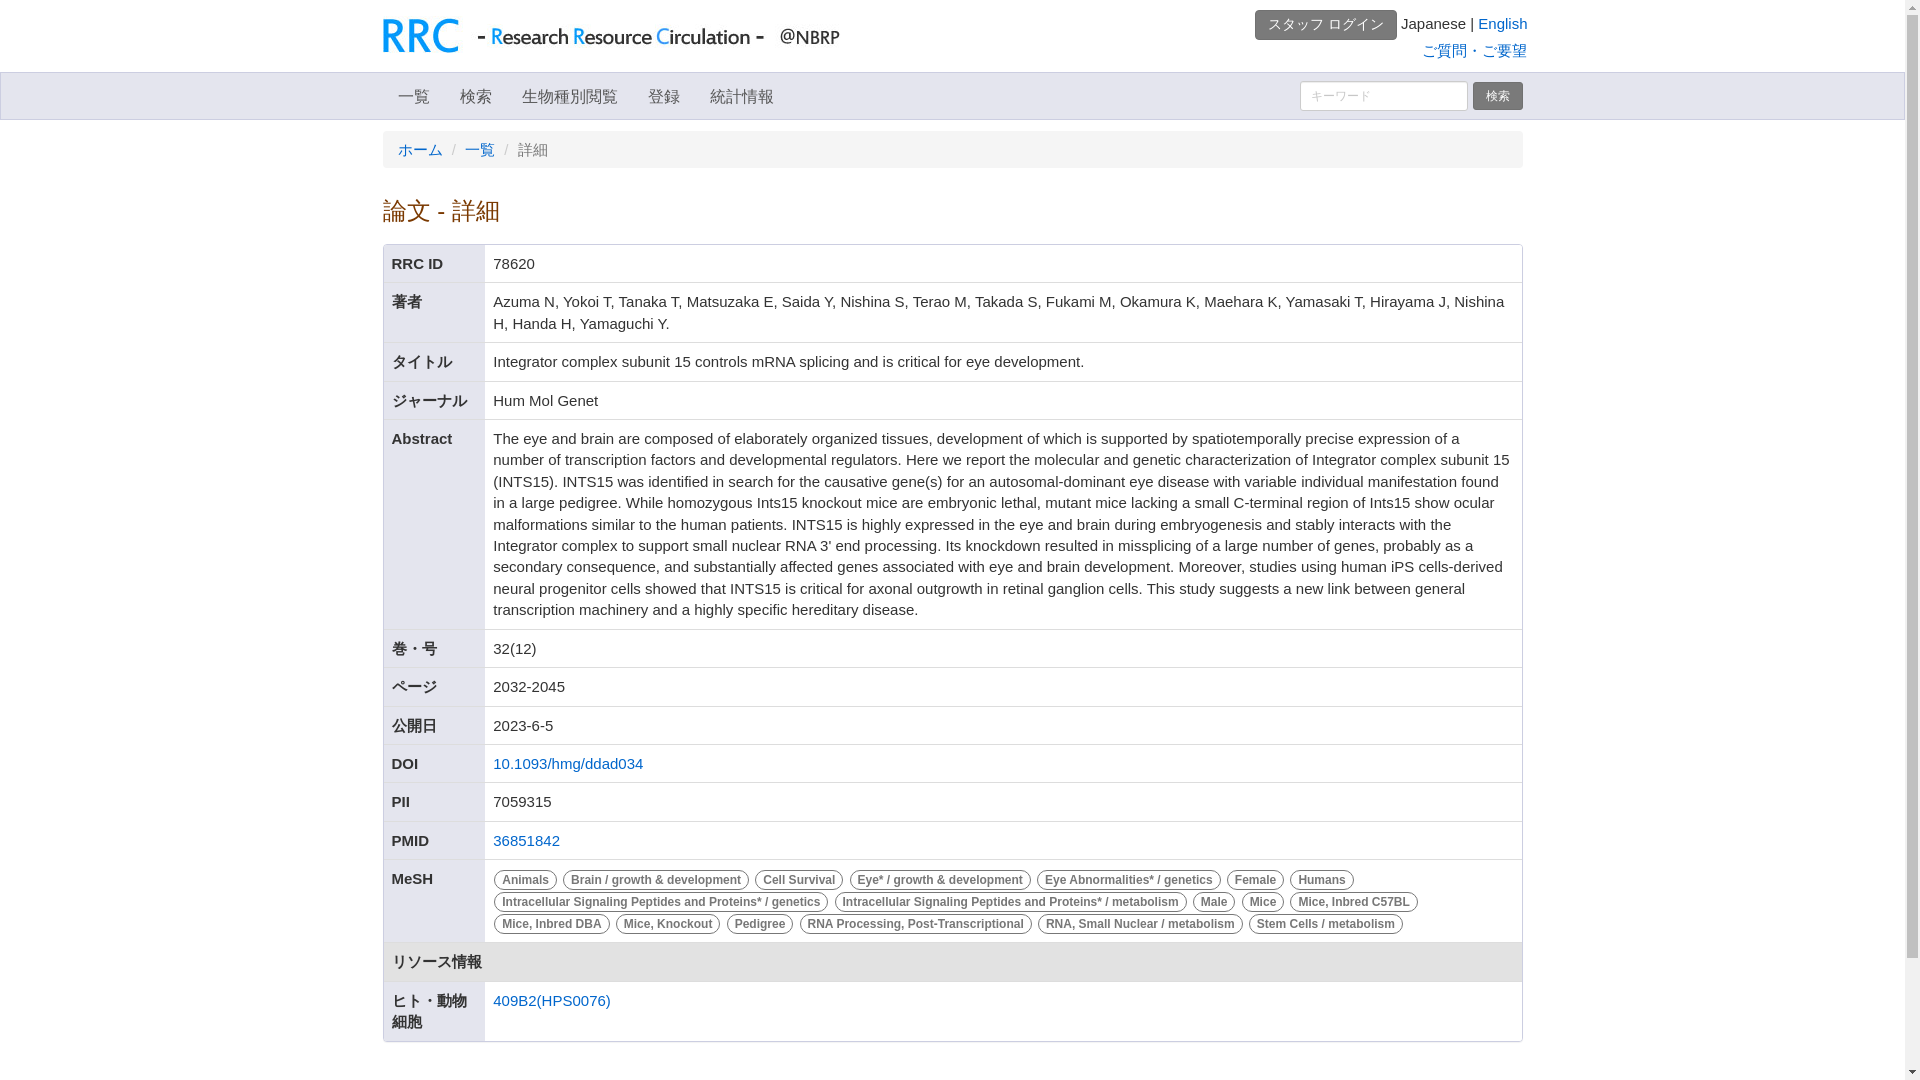 This screenshot has width=1920, height=1080. I want to click on Male, so click(1216, 900).